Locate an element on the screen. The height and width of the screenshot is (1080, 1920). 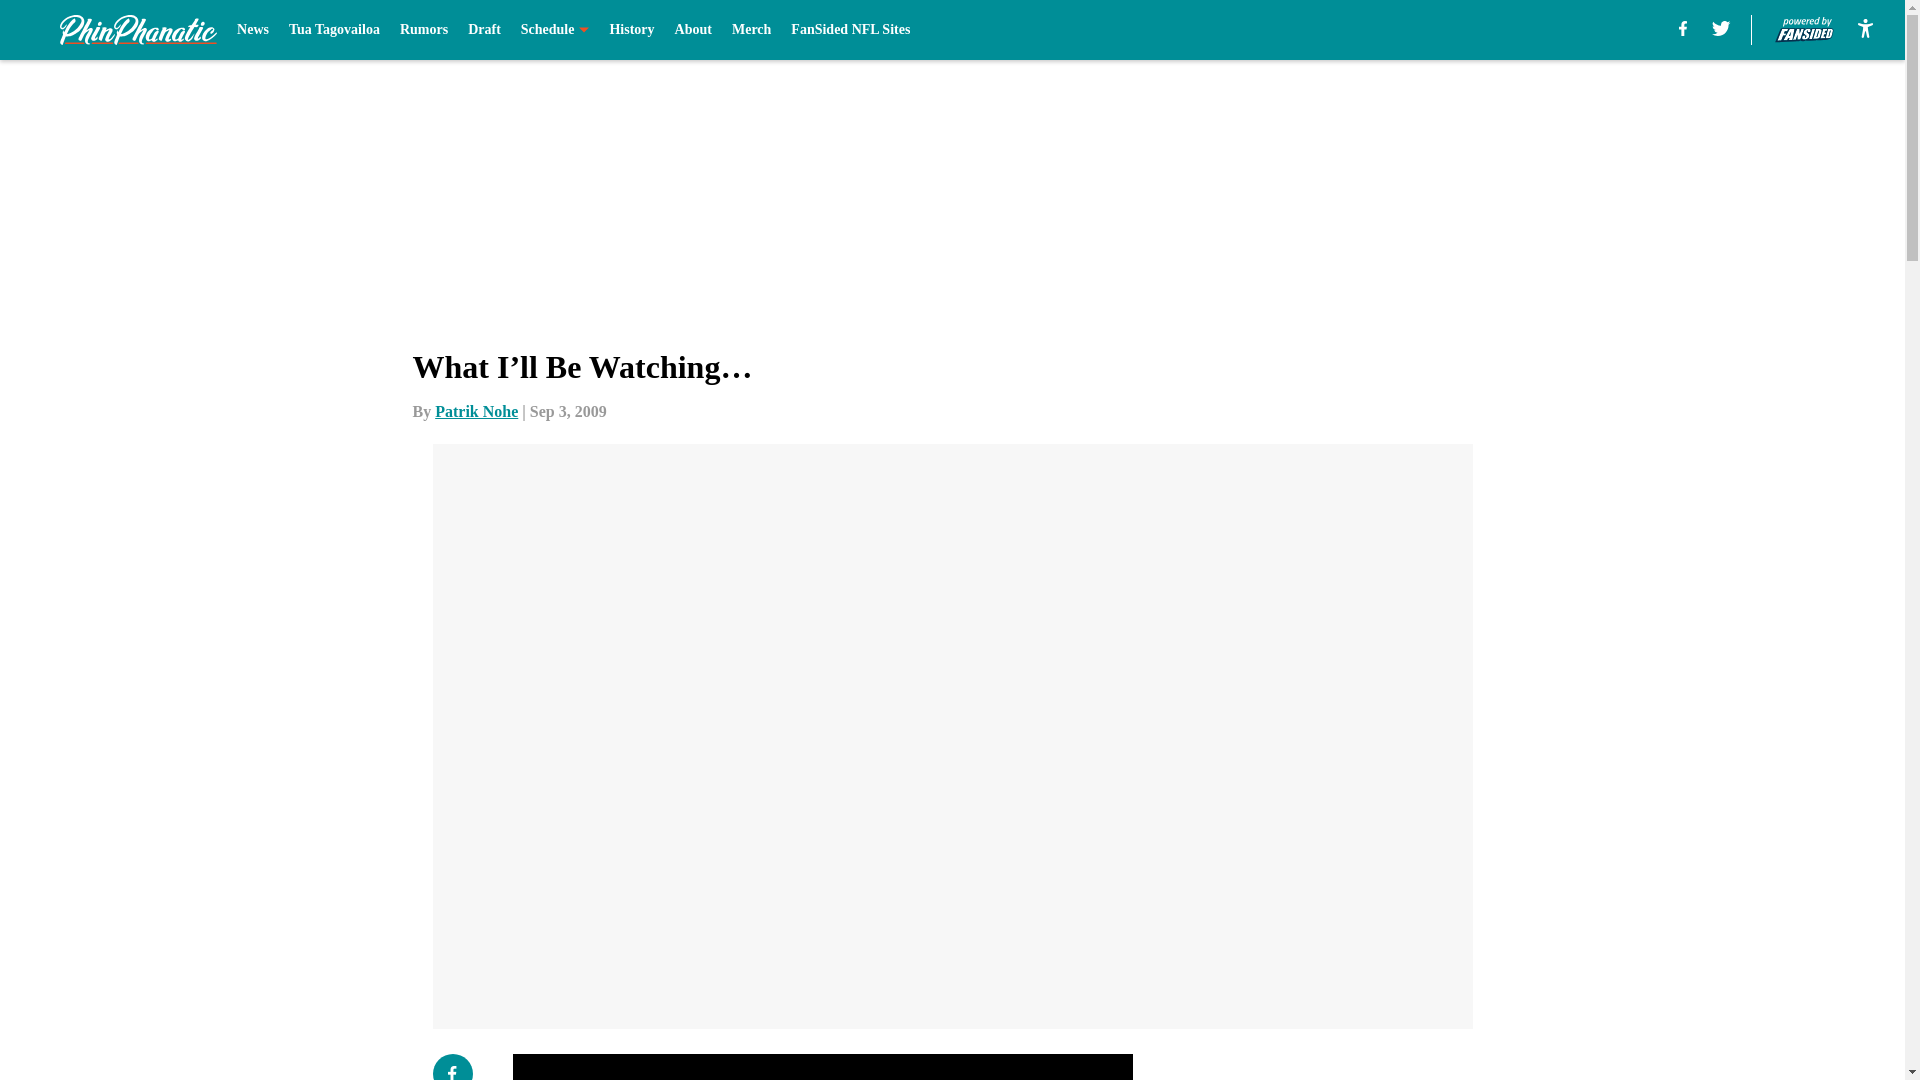
Merch is located at coordinates (751, 30).